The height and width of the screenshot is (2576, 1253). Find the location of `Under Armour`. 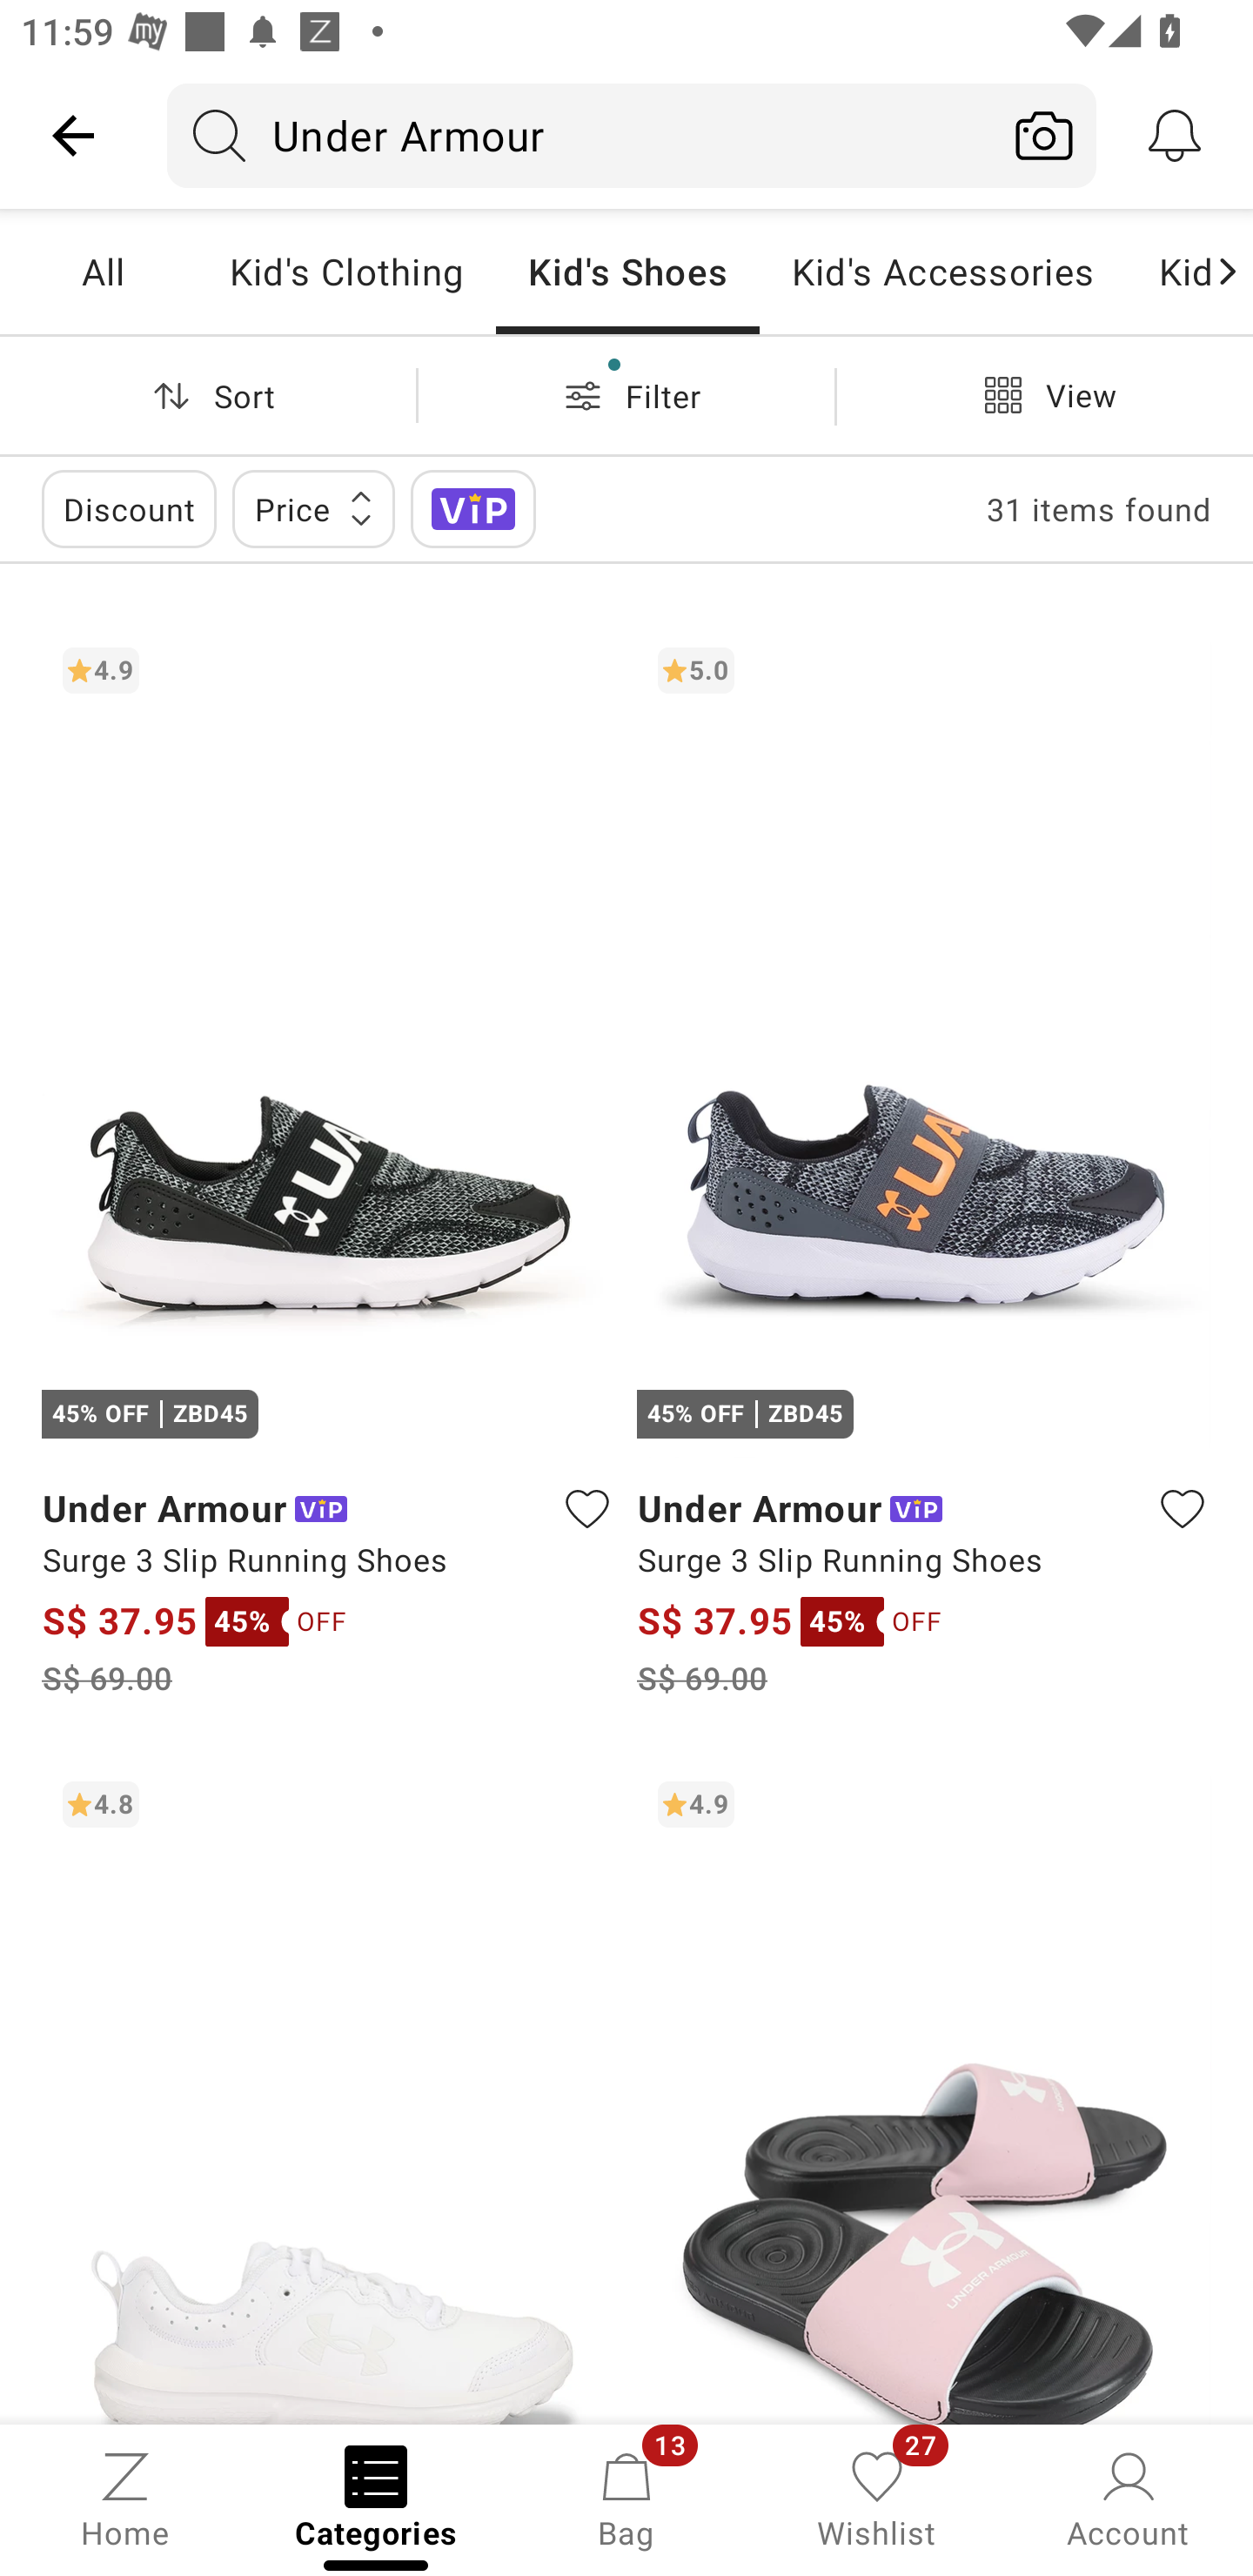

Under Armour is located at coordinates (580, 135).